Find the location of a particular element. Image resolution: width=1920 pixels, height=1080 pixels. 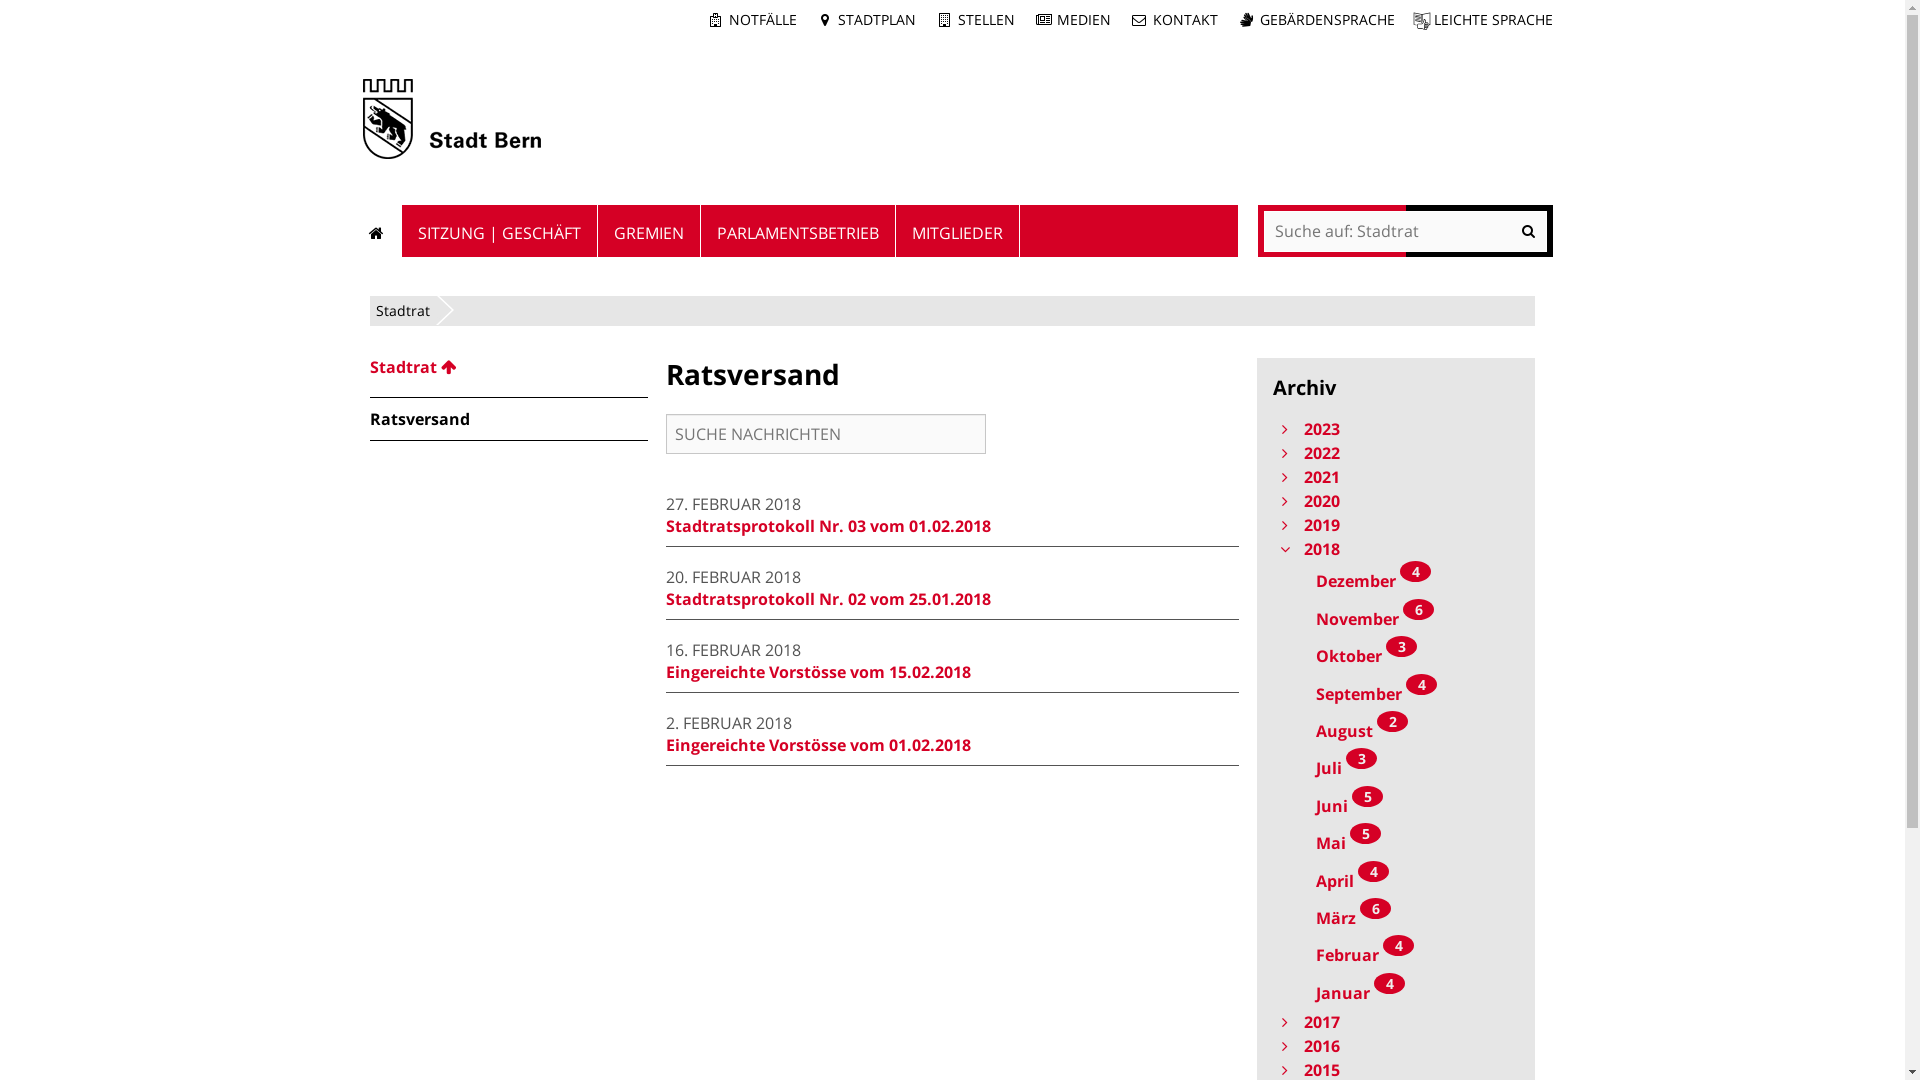

2021 is located at coordinates (1396, 477).